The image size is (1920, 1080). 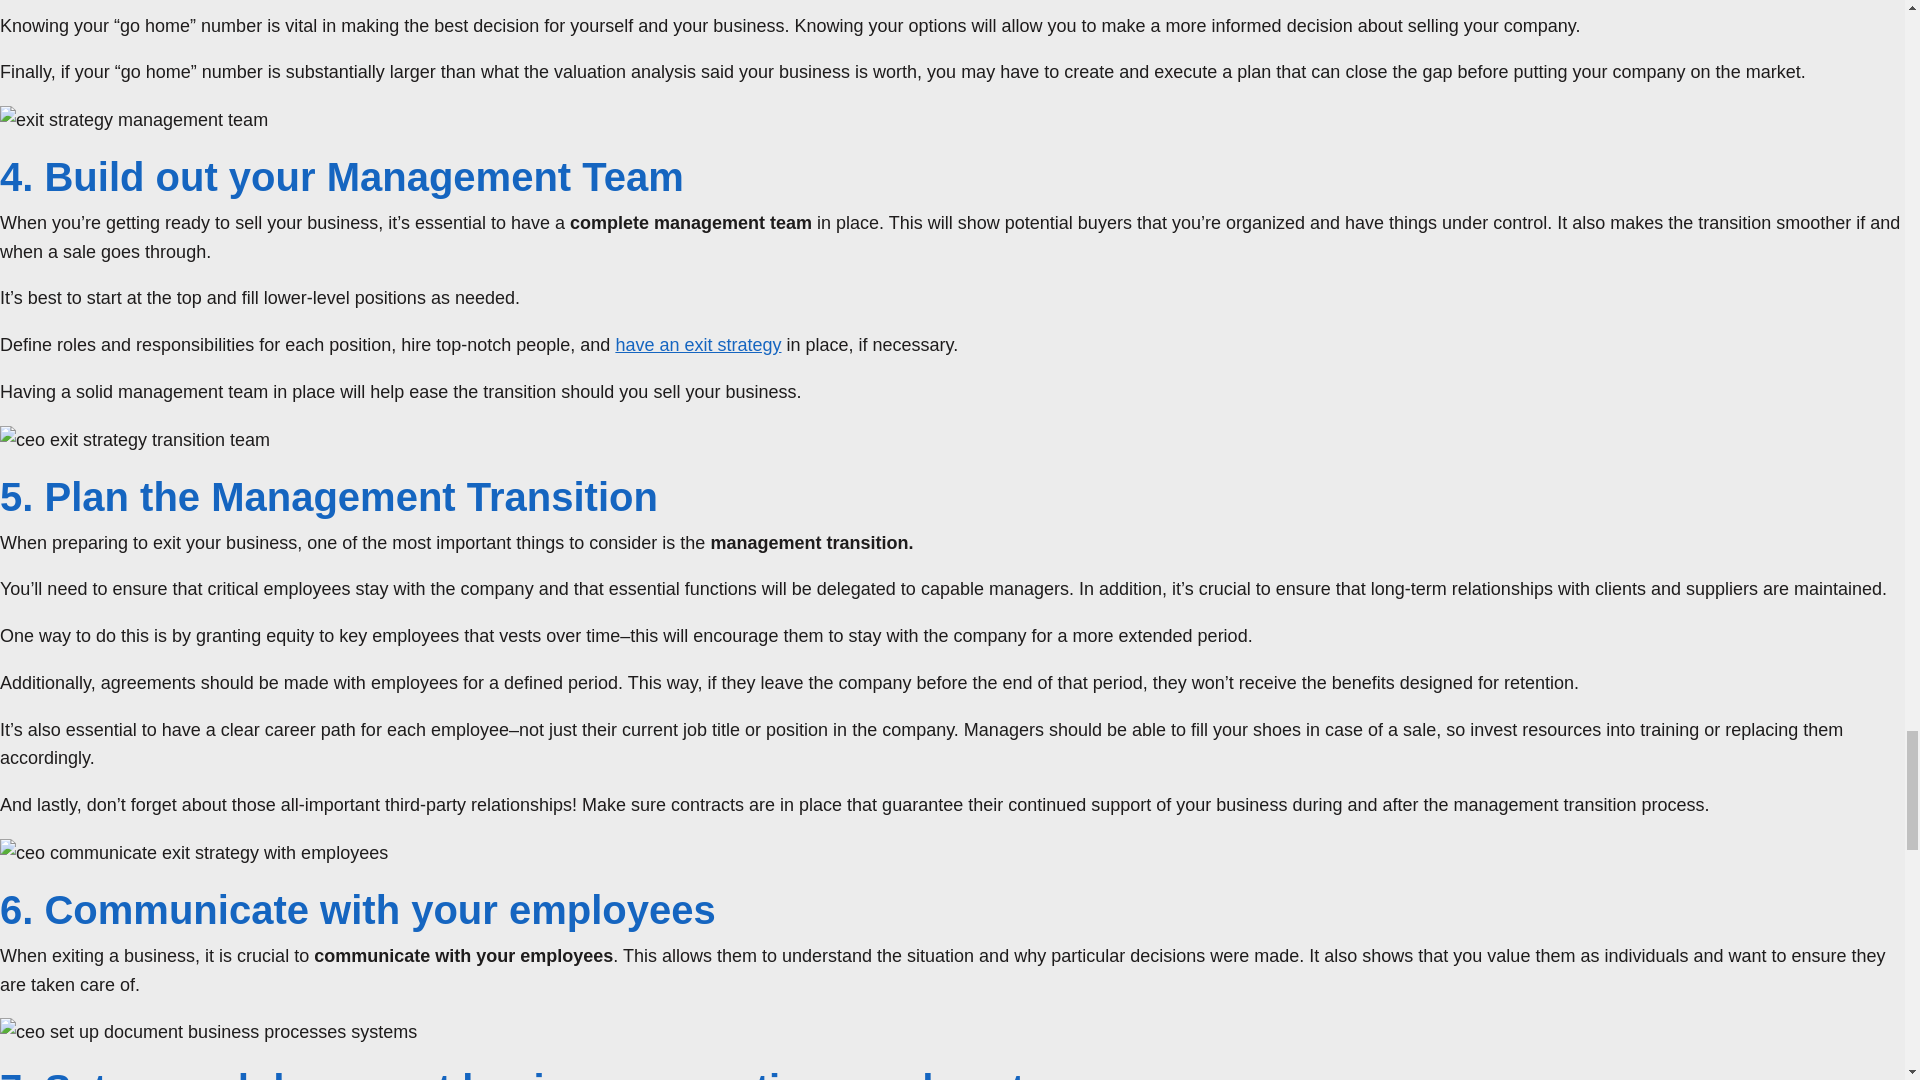 What do you see at coordinates (208, 1032) in the screenshot?
I see `ceo set up document business processes systems` at bounding box center [208, 1032].